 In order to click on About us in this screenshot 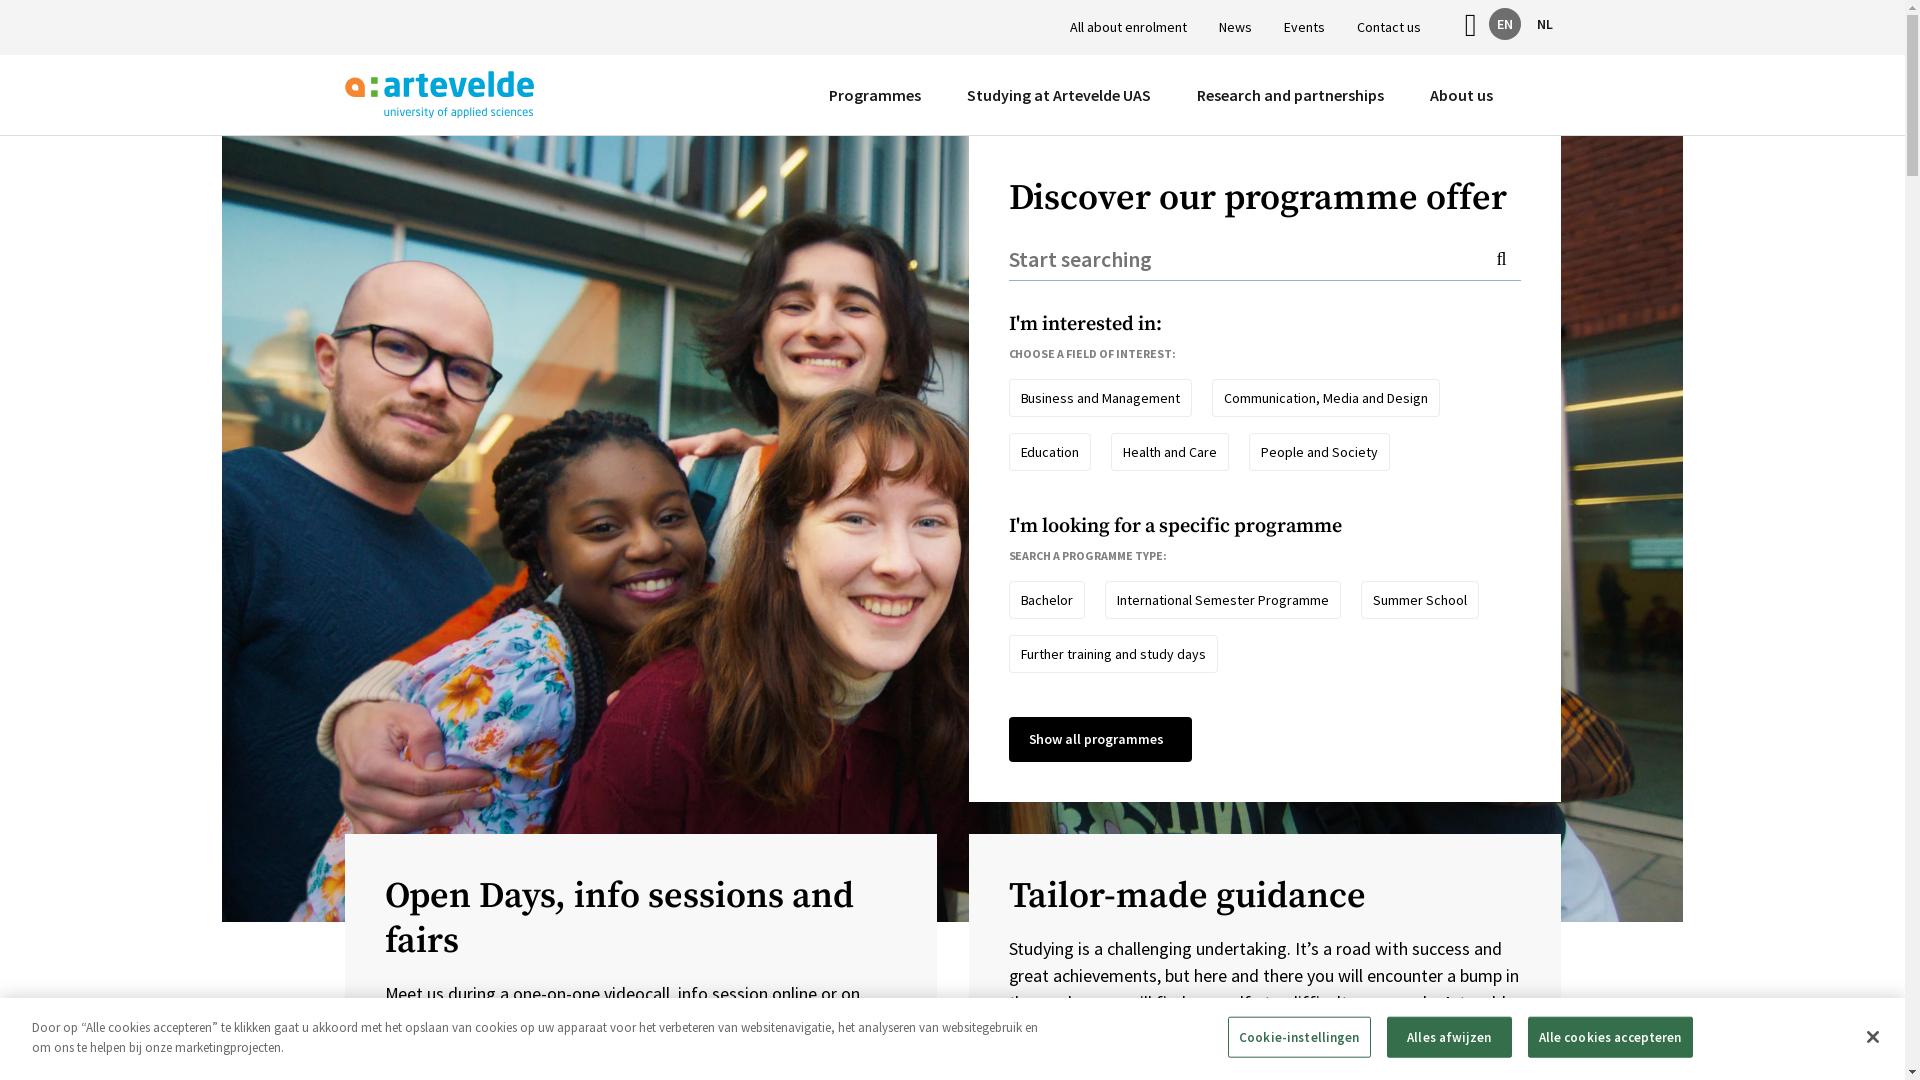, I will do `click(1462, 95)`.